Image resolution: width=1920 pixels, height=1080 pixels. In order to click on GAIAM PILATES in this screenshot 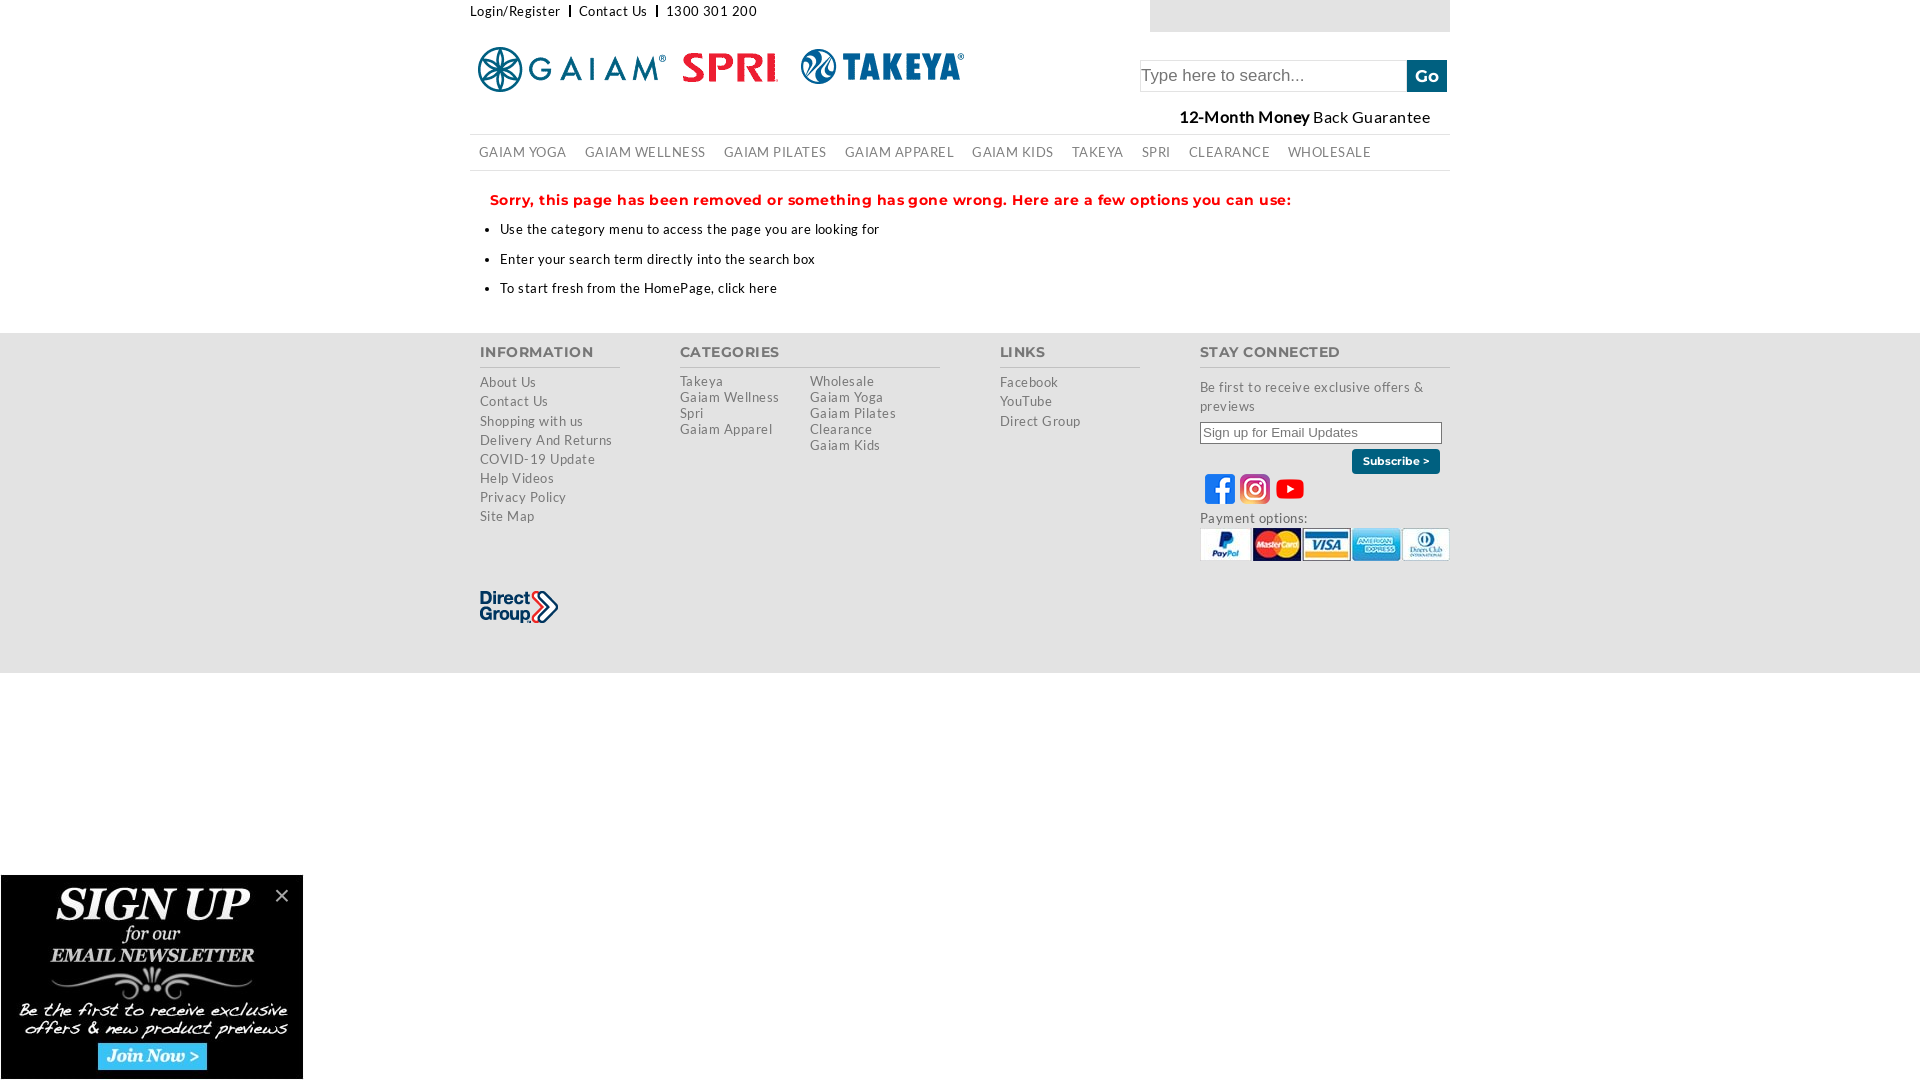, I will do `click(776, 152)`.